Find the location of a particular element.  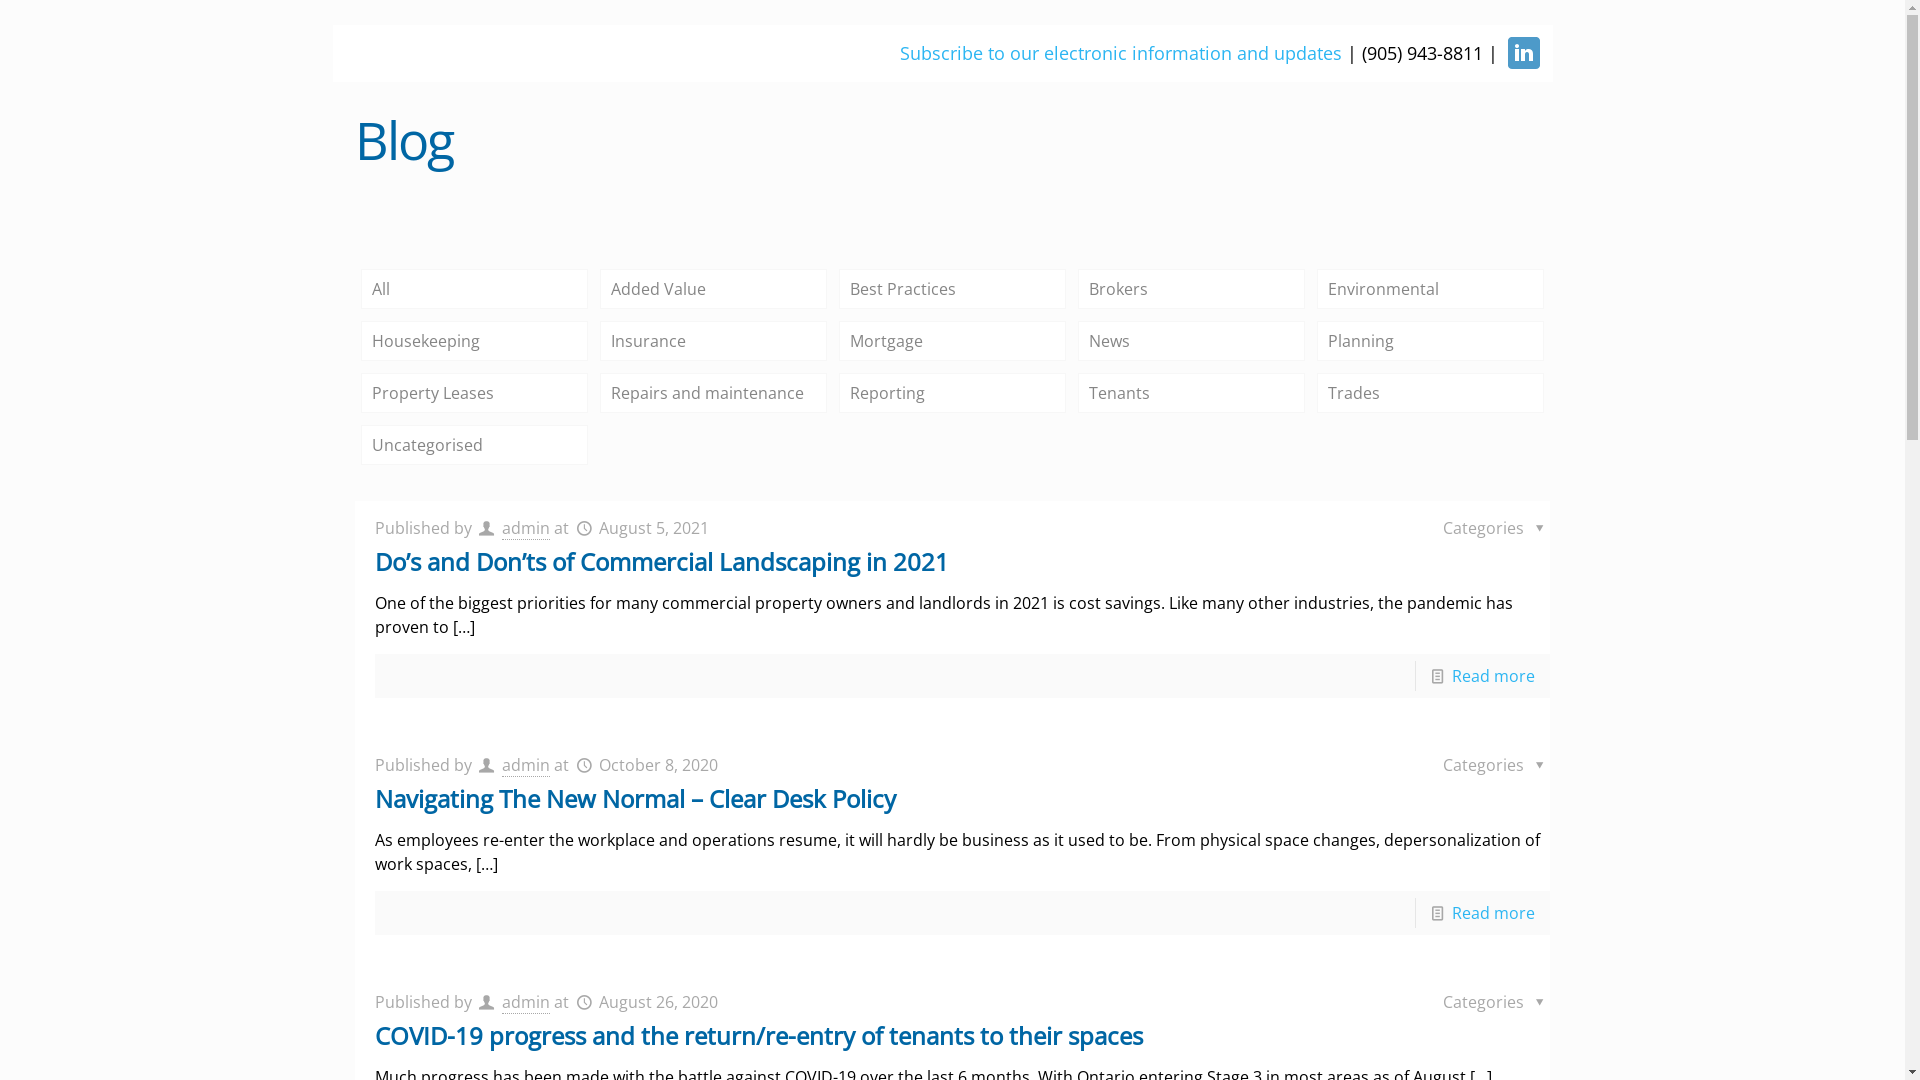

Best Practices is located at coordinates (952, 289).